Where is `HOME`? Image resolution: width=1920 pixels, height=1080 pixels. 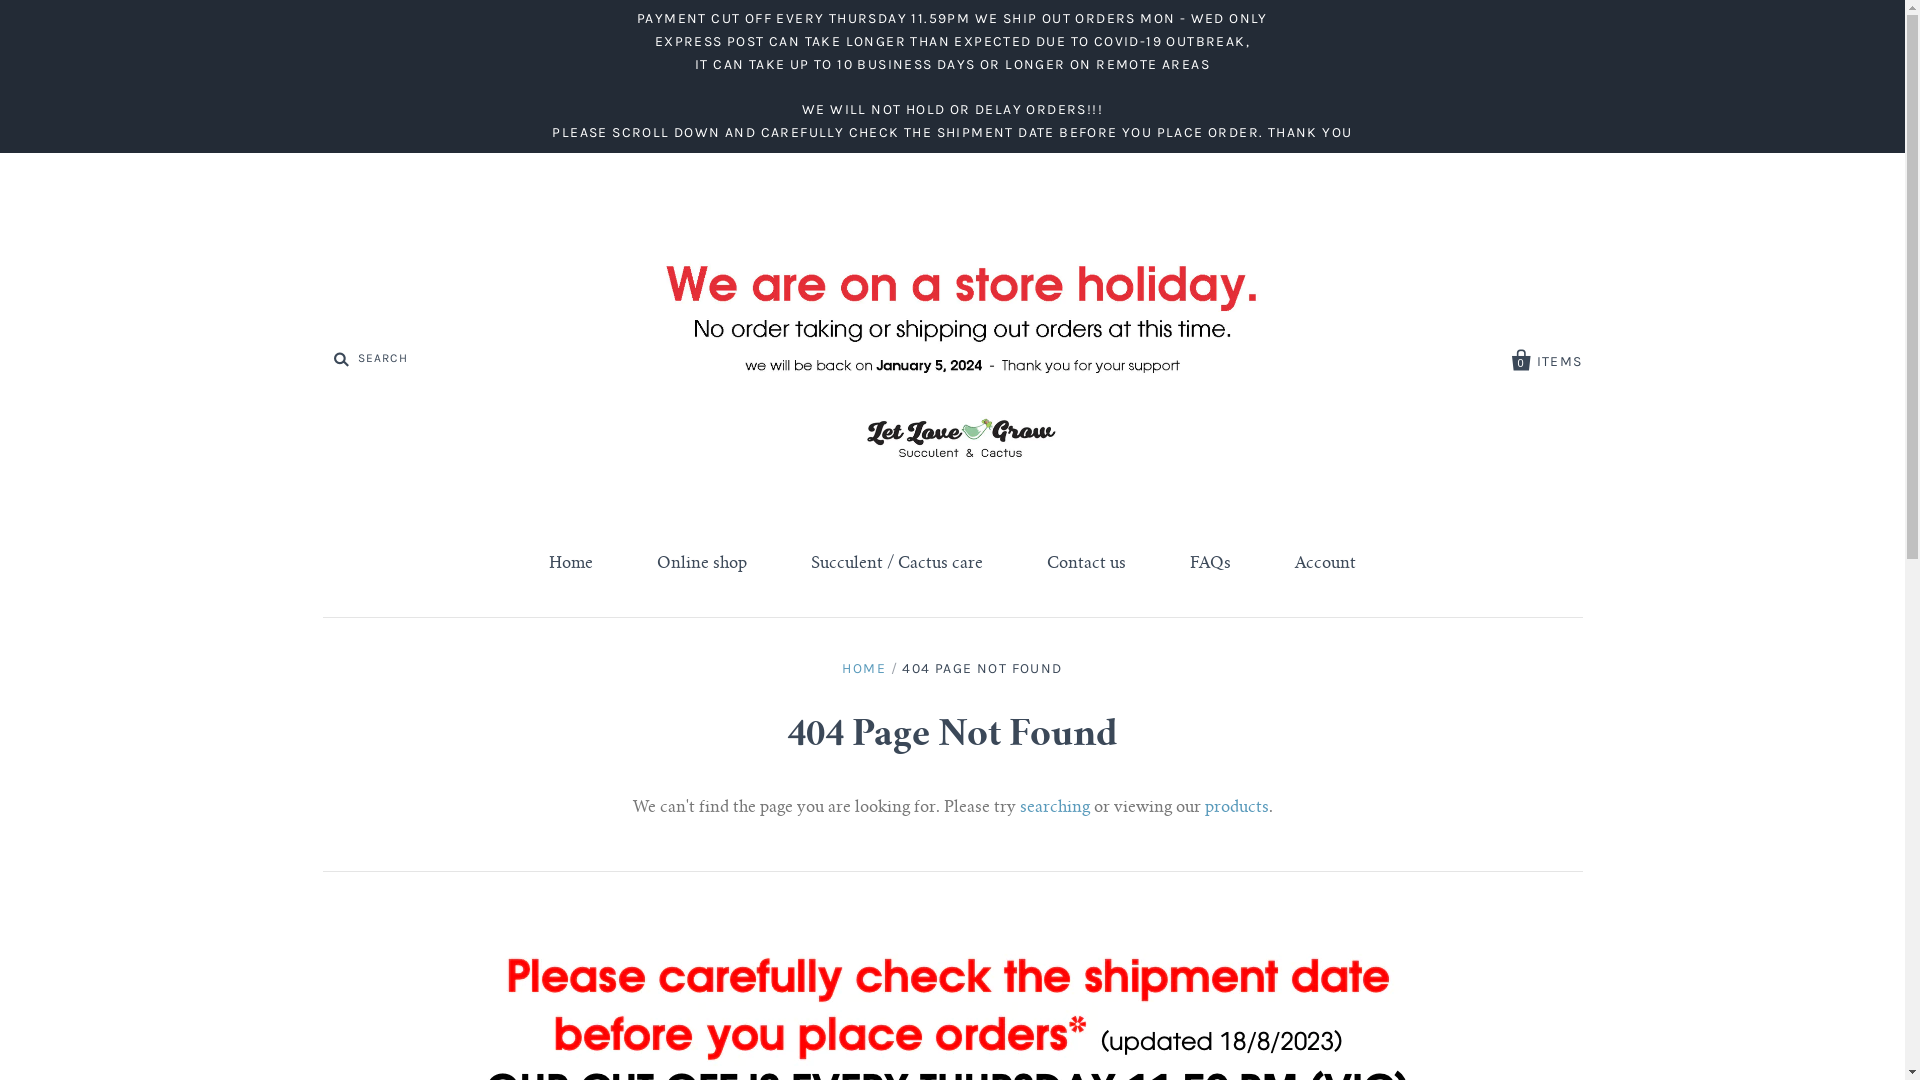 HOME is located at coordinates (864, 668).